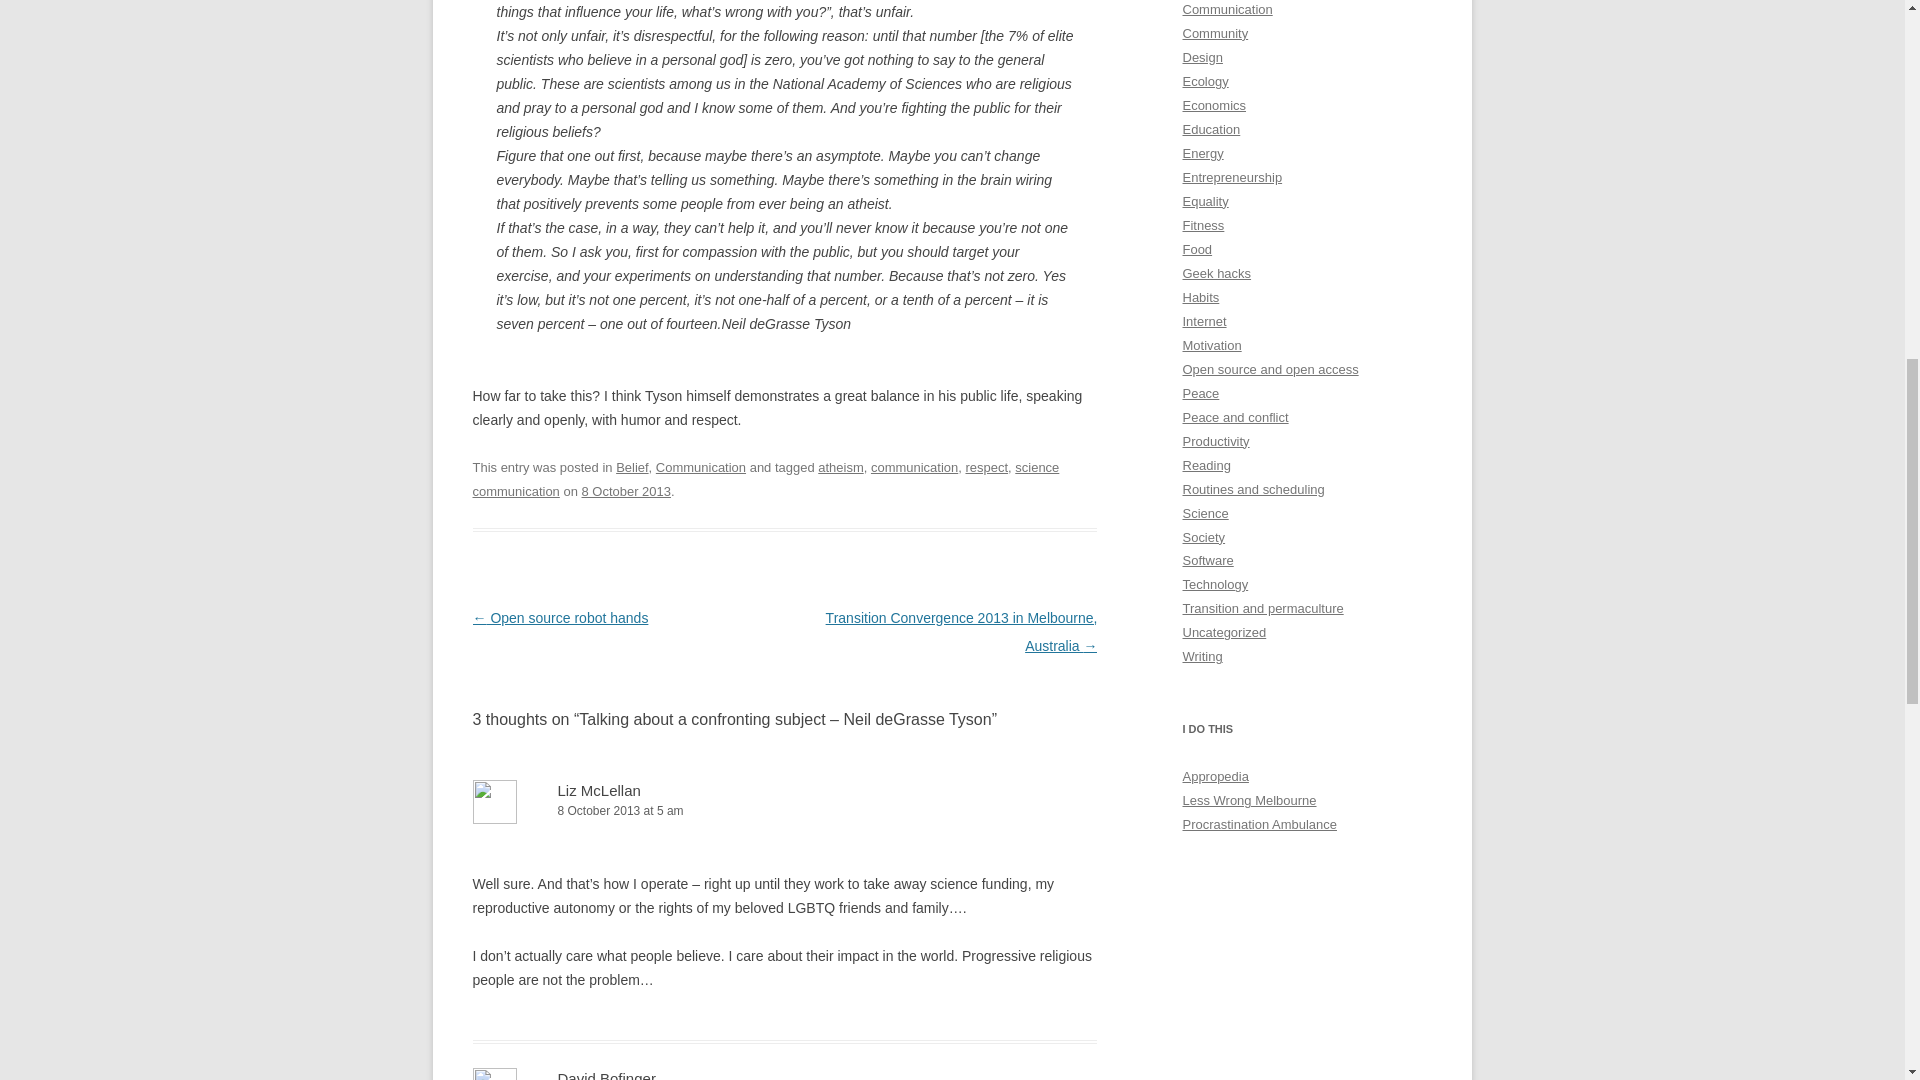  Describe the element at coordinates (986, 468) in the screenshot. I see `respect` at that location.